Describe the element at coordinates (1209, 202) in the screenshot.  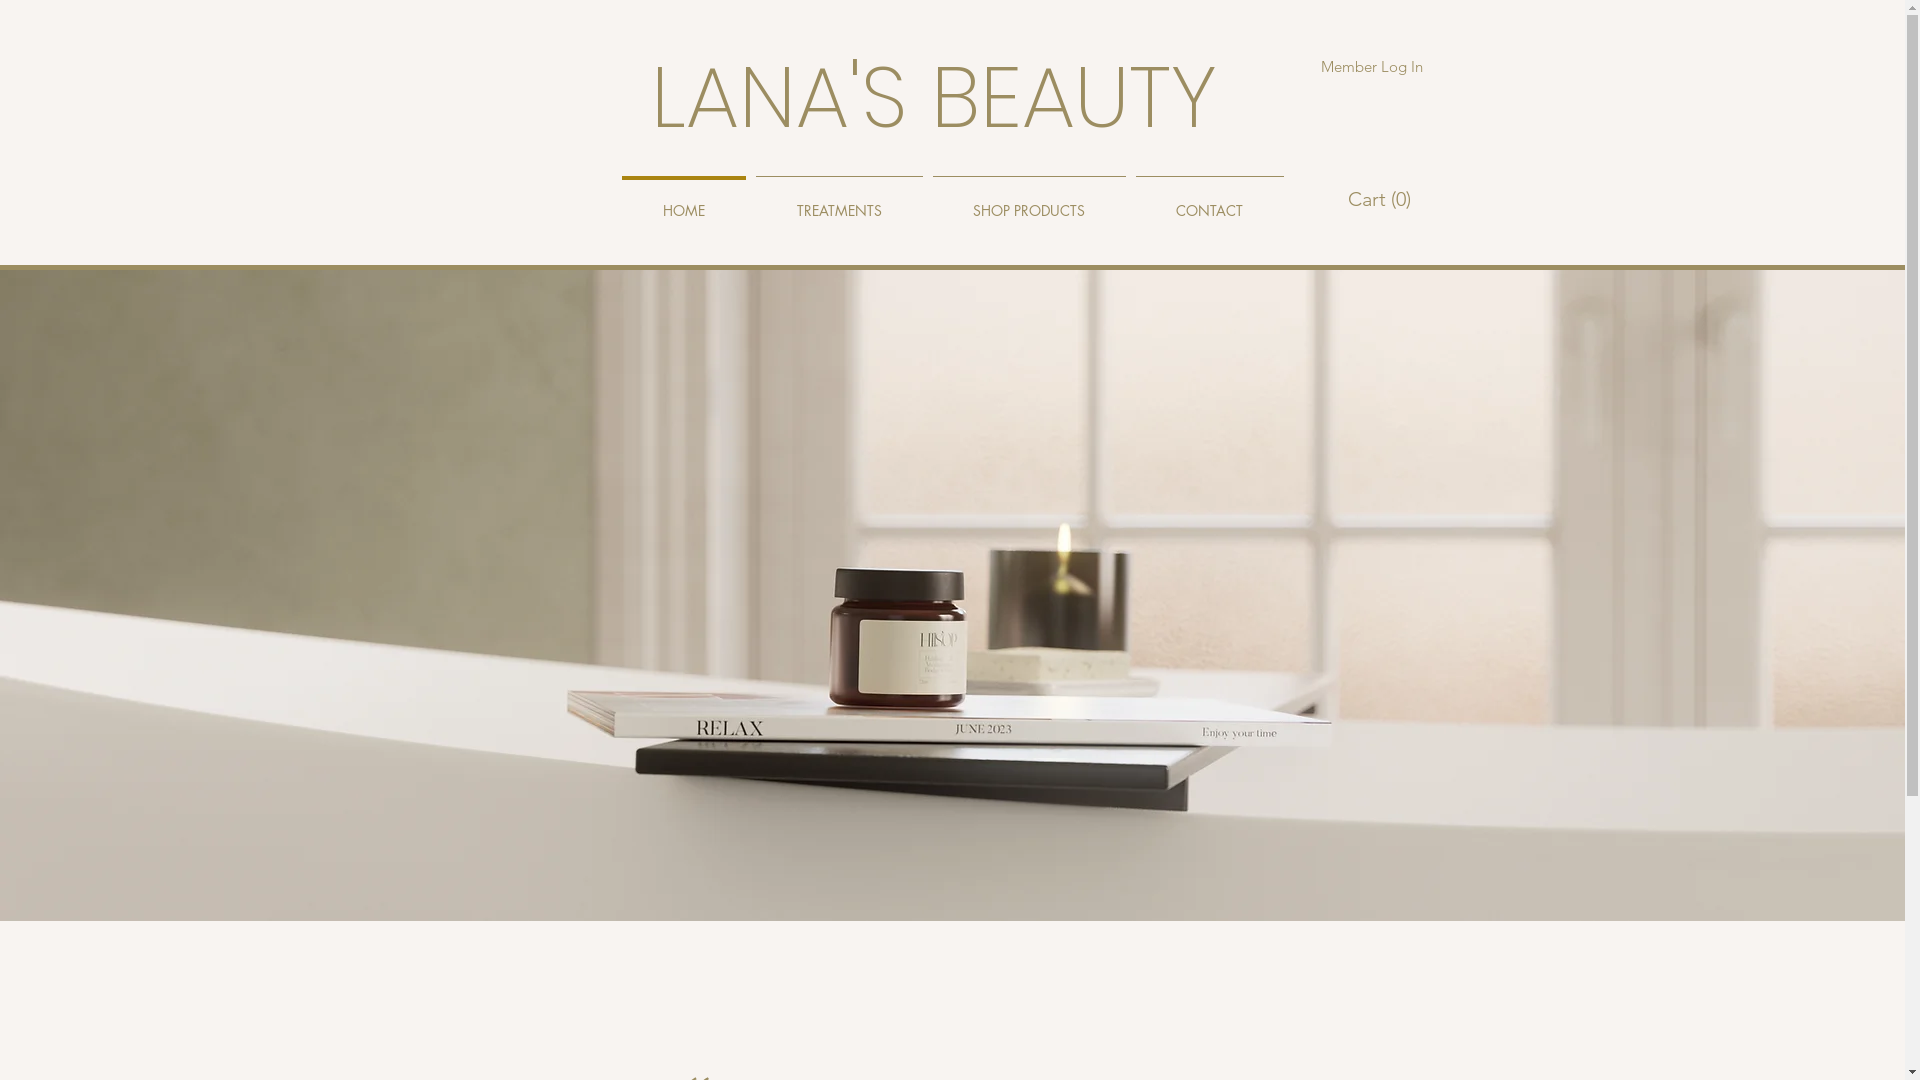
I see `CONTACT` at that location.